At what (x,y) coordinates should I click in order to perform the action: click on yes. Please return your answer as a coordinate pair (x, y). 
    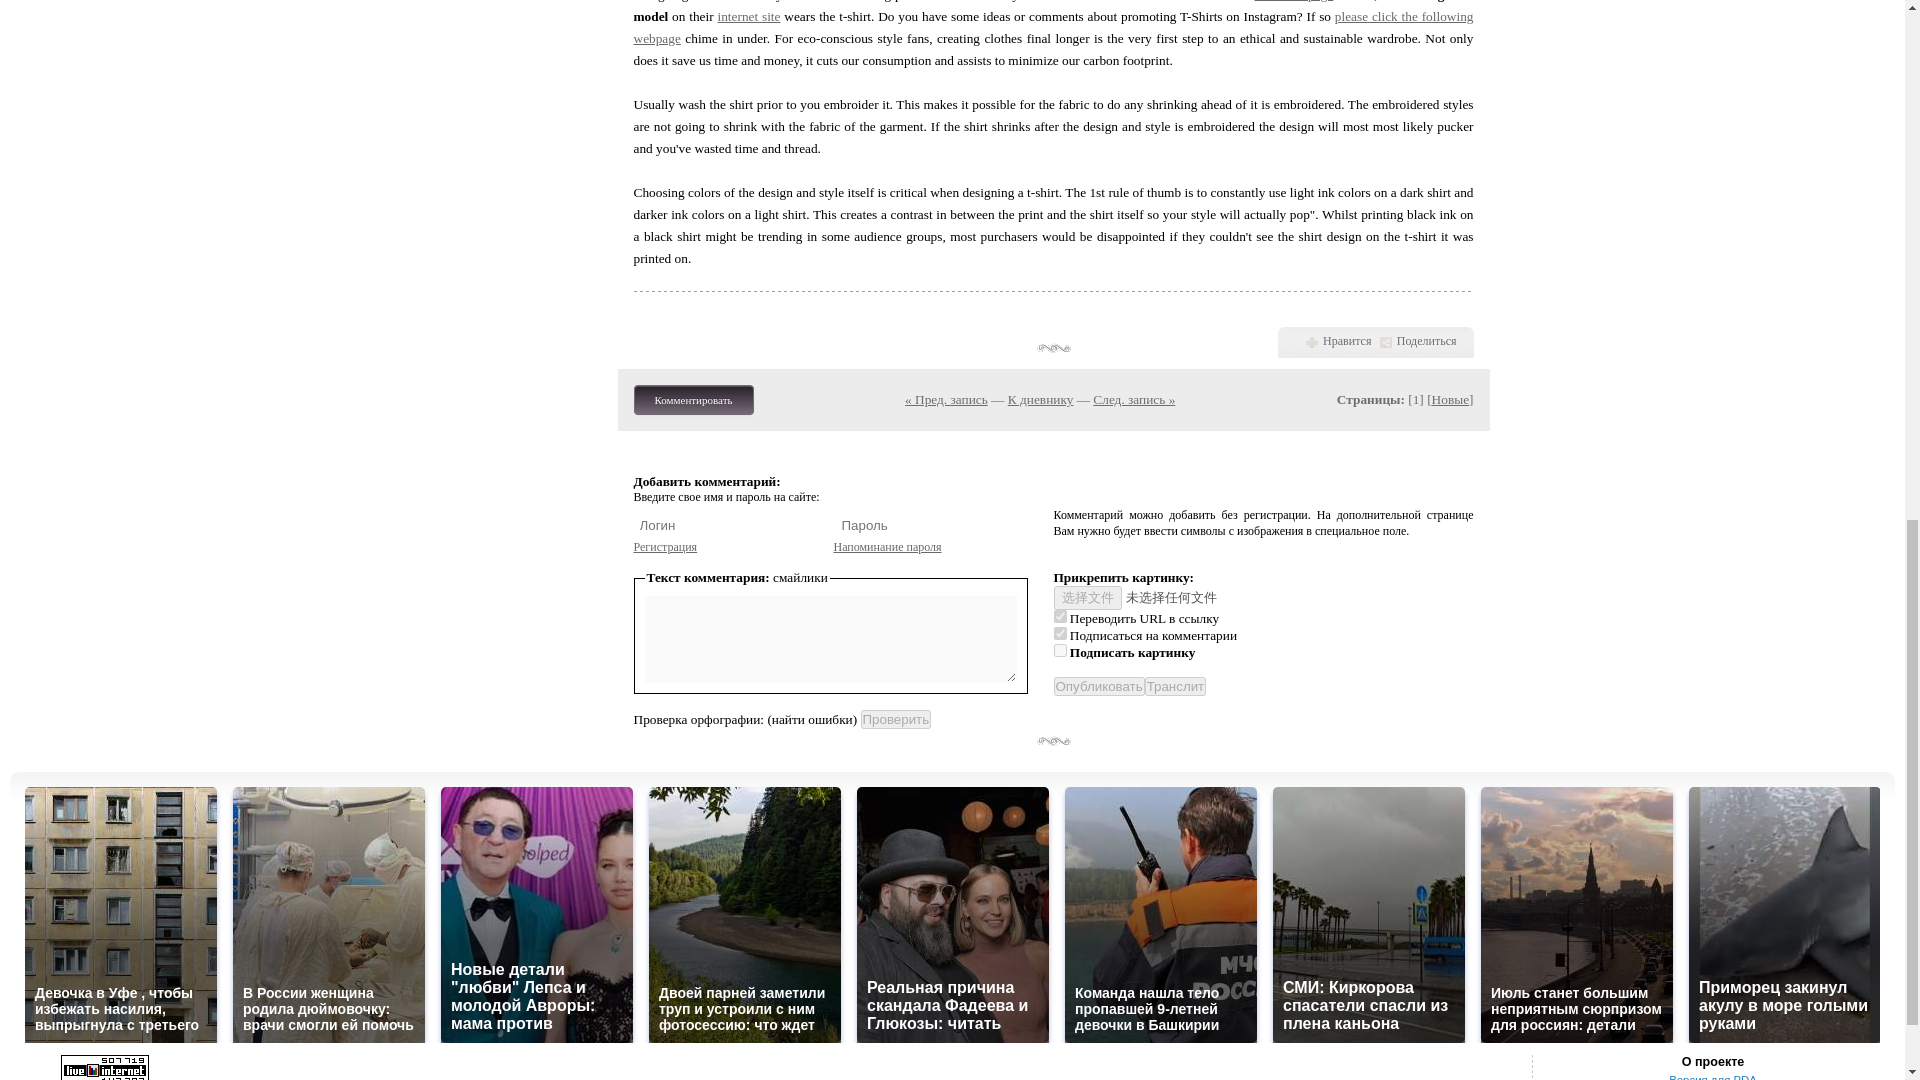
    Looking at the image, I should click on (1060, 616).